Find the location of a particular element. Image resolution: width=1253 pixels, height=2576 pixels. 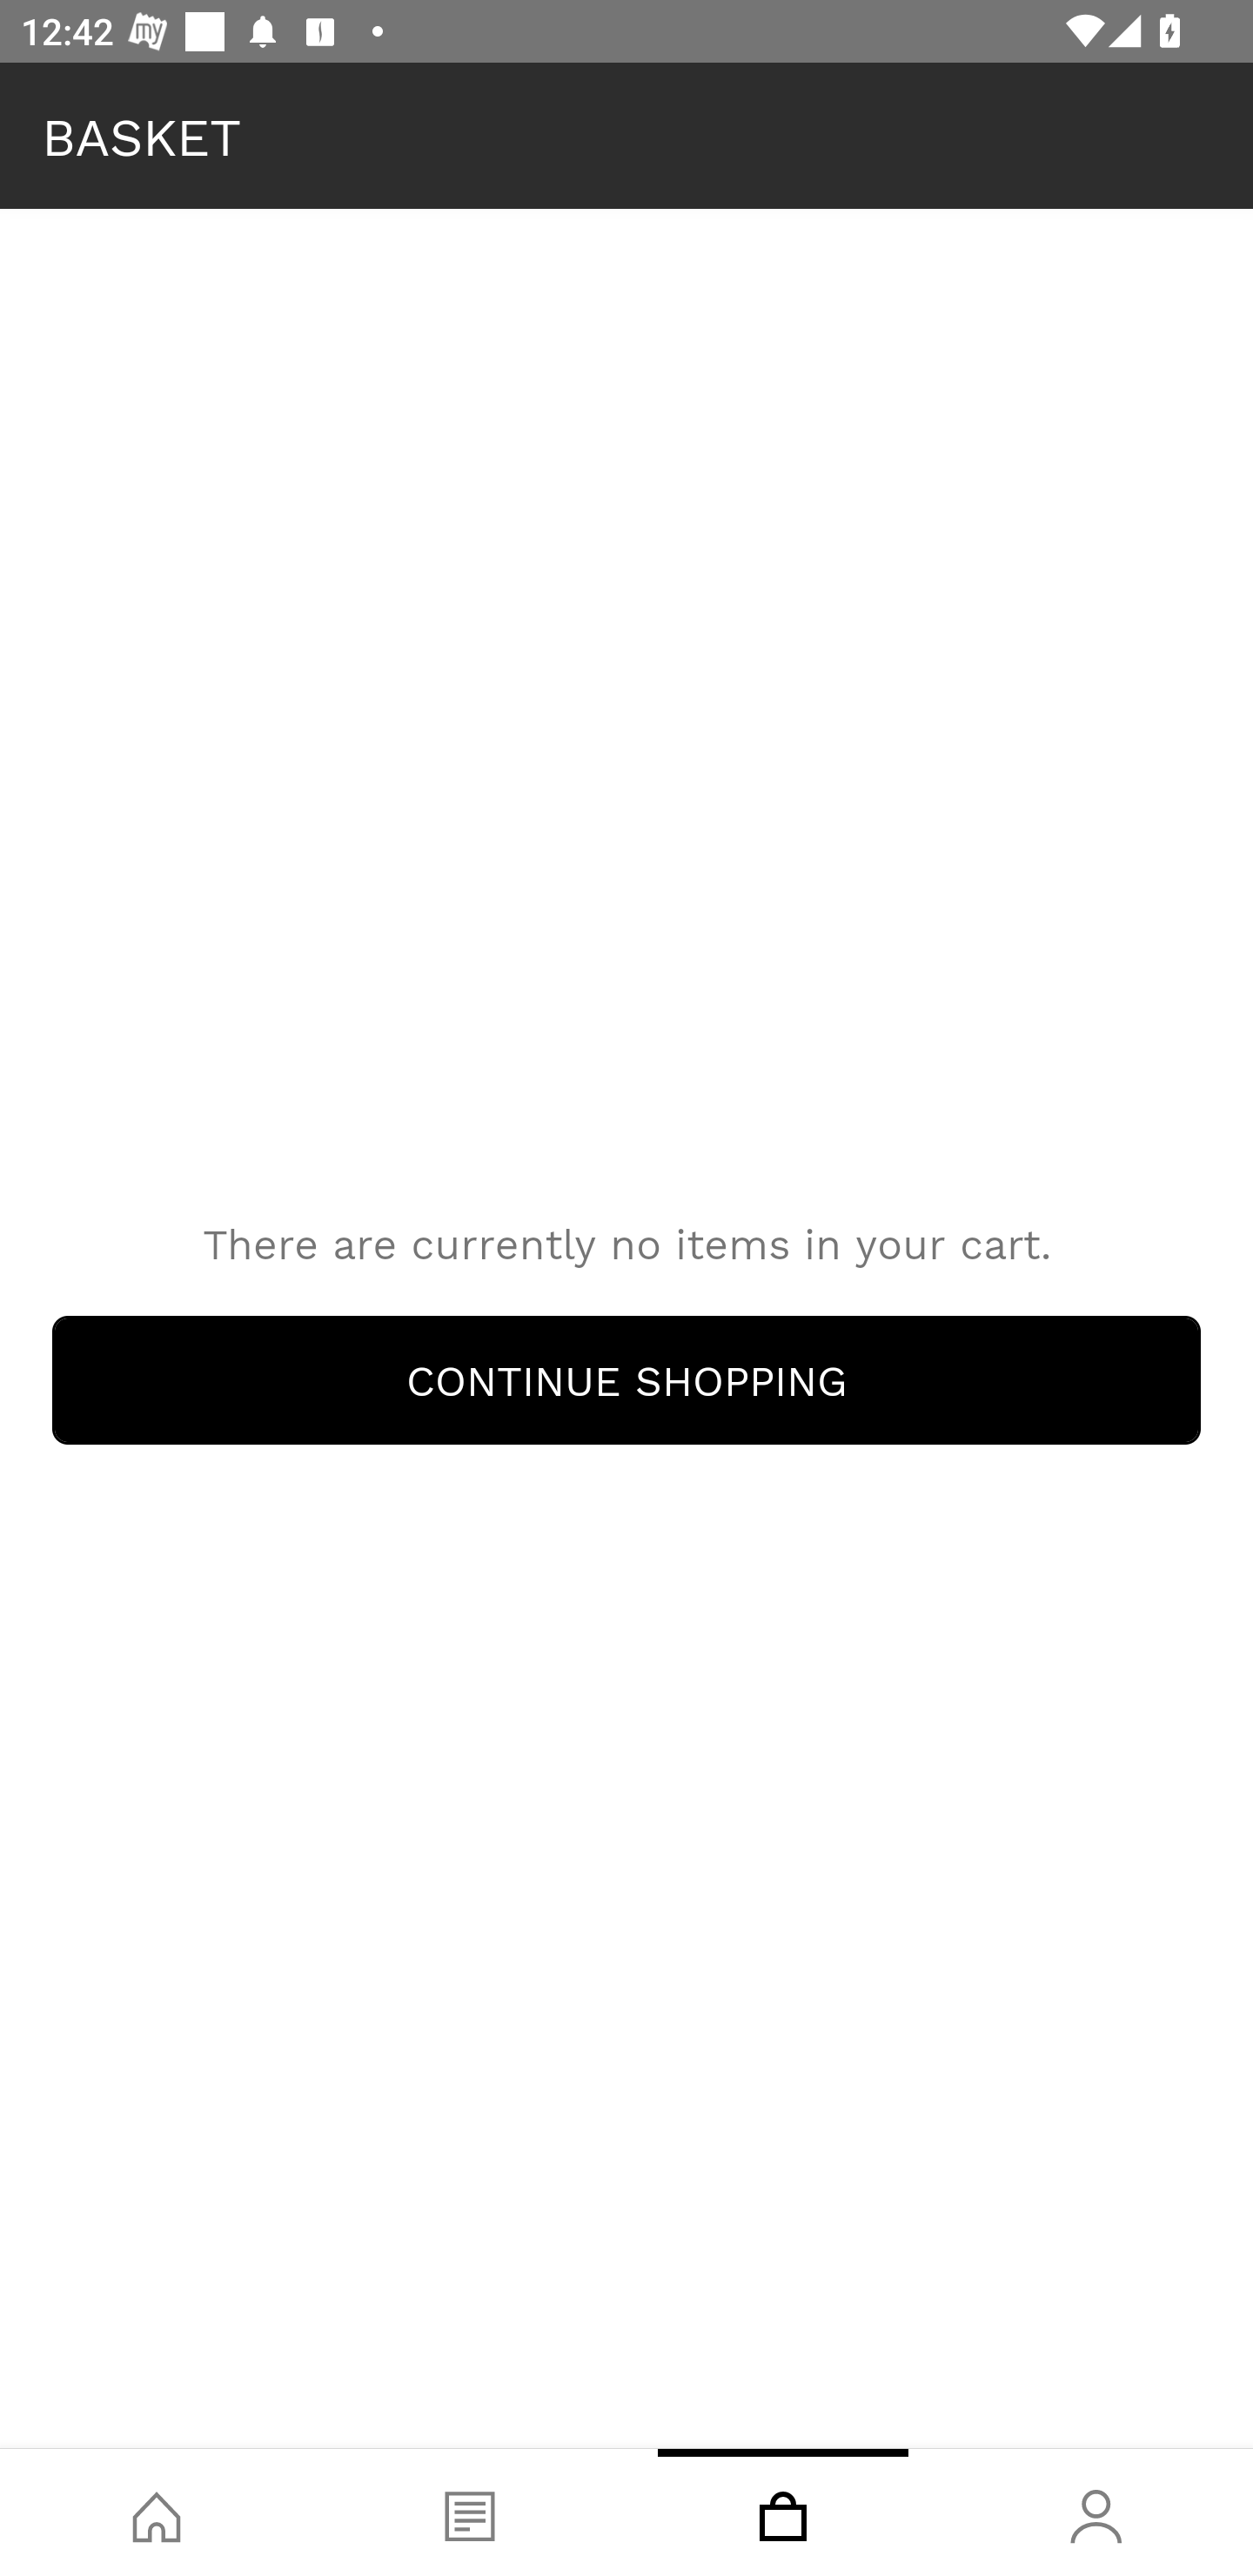

Account, tab, 4 of 4 is located at coordinates (1096, 2512).